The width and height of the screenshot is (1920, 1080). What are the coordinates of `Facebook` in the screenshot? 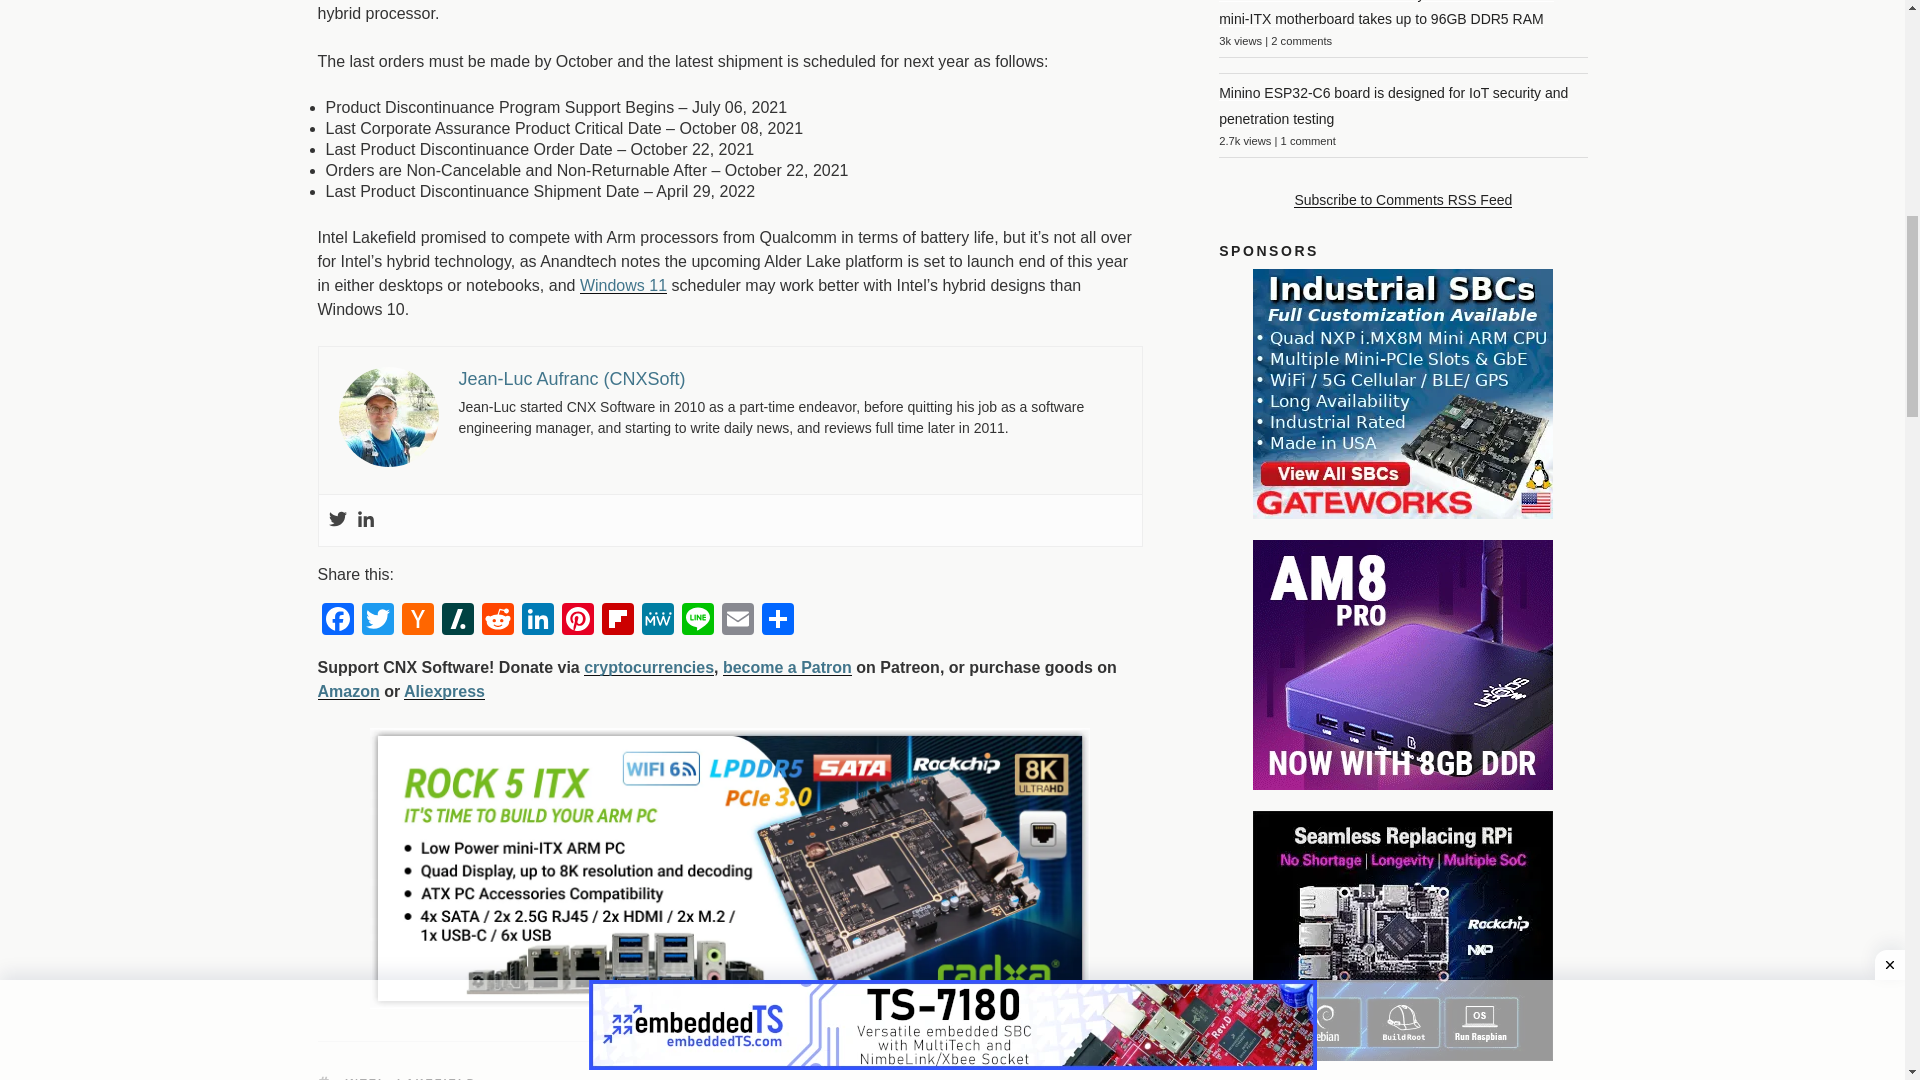 It's located at (338, 621).